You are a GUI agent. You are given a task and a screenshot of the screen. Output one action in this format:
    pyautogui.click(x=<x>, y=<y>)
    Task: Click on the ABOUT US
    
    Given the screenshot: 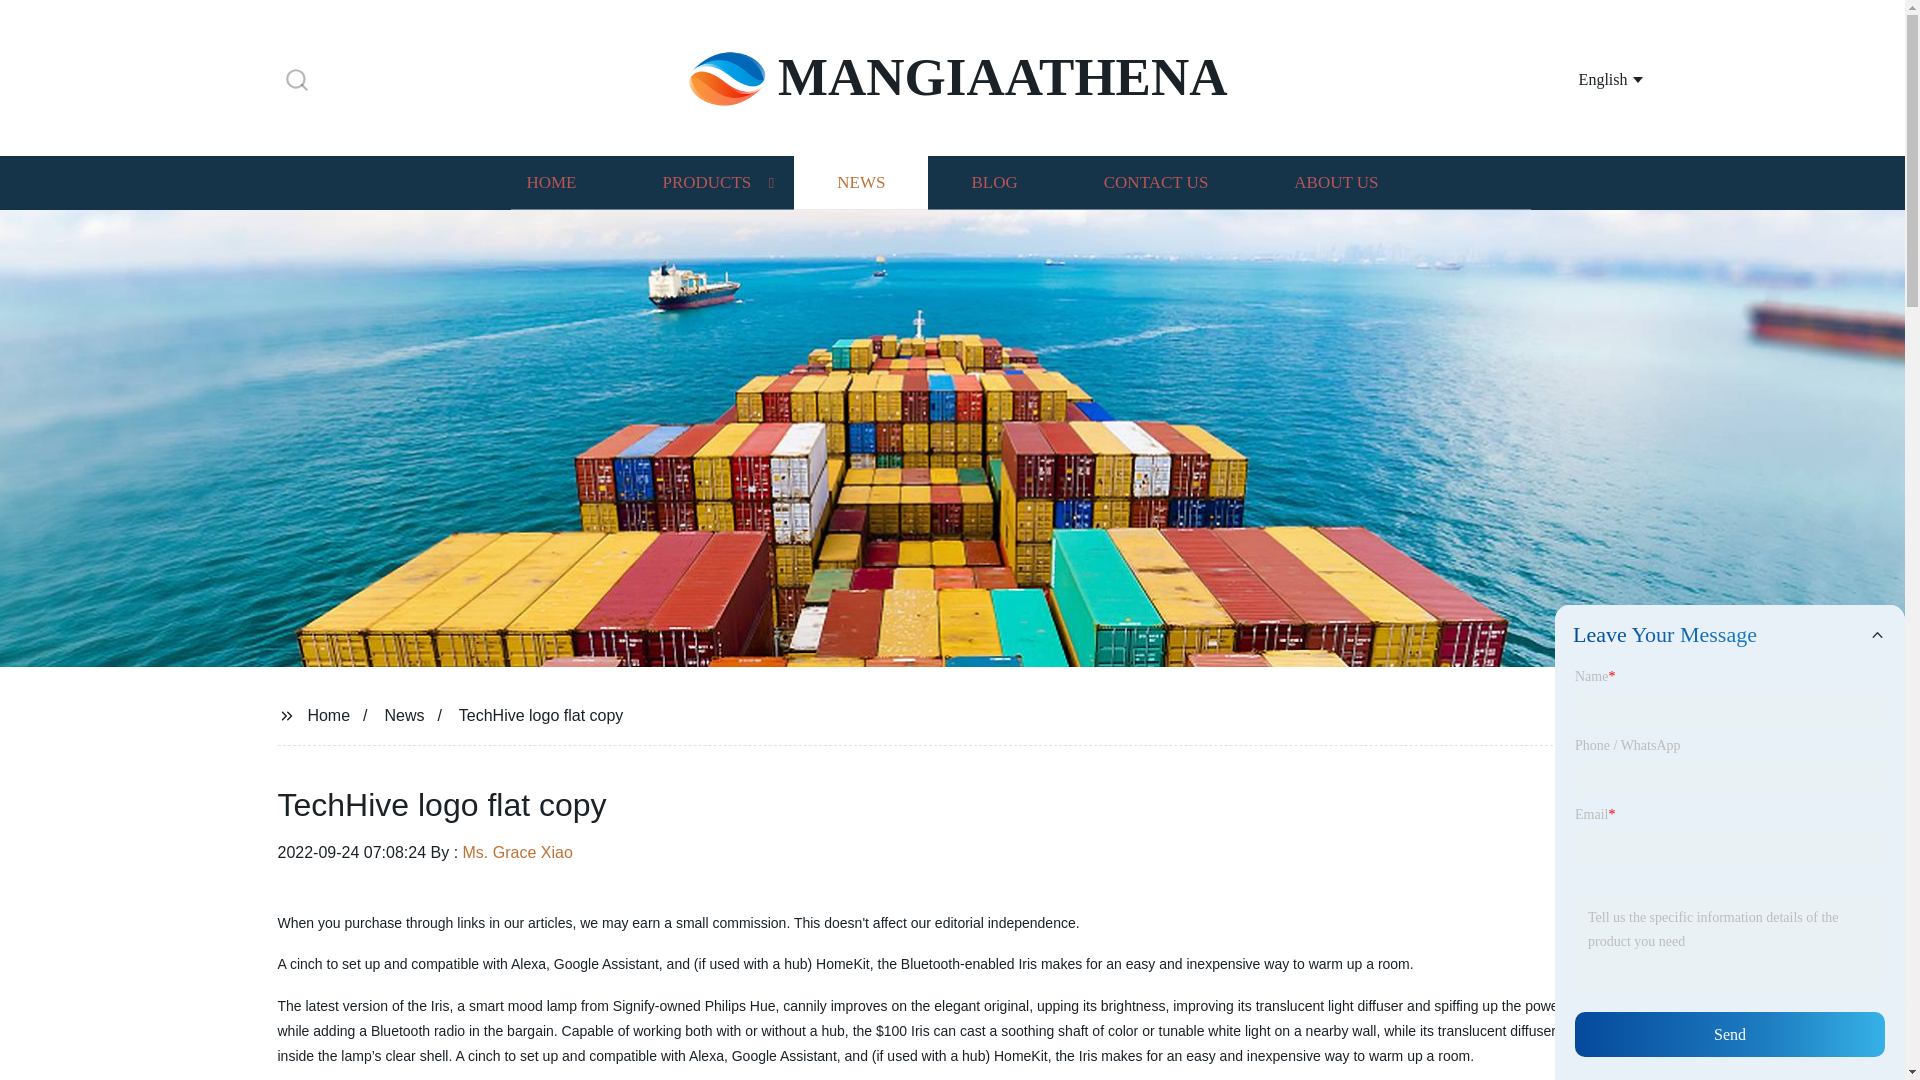 What is the action you would take?
    pyautogui.click(x=1336, y=182)
    